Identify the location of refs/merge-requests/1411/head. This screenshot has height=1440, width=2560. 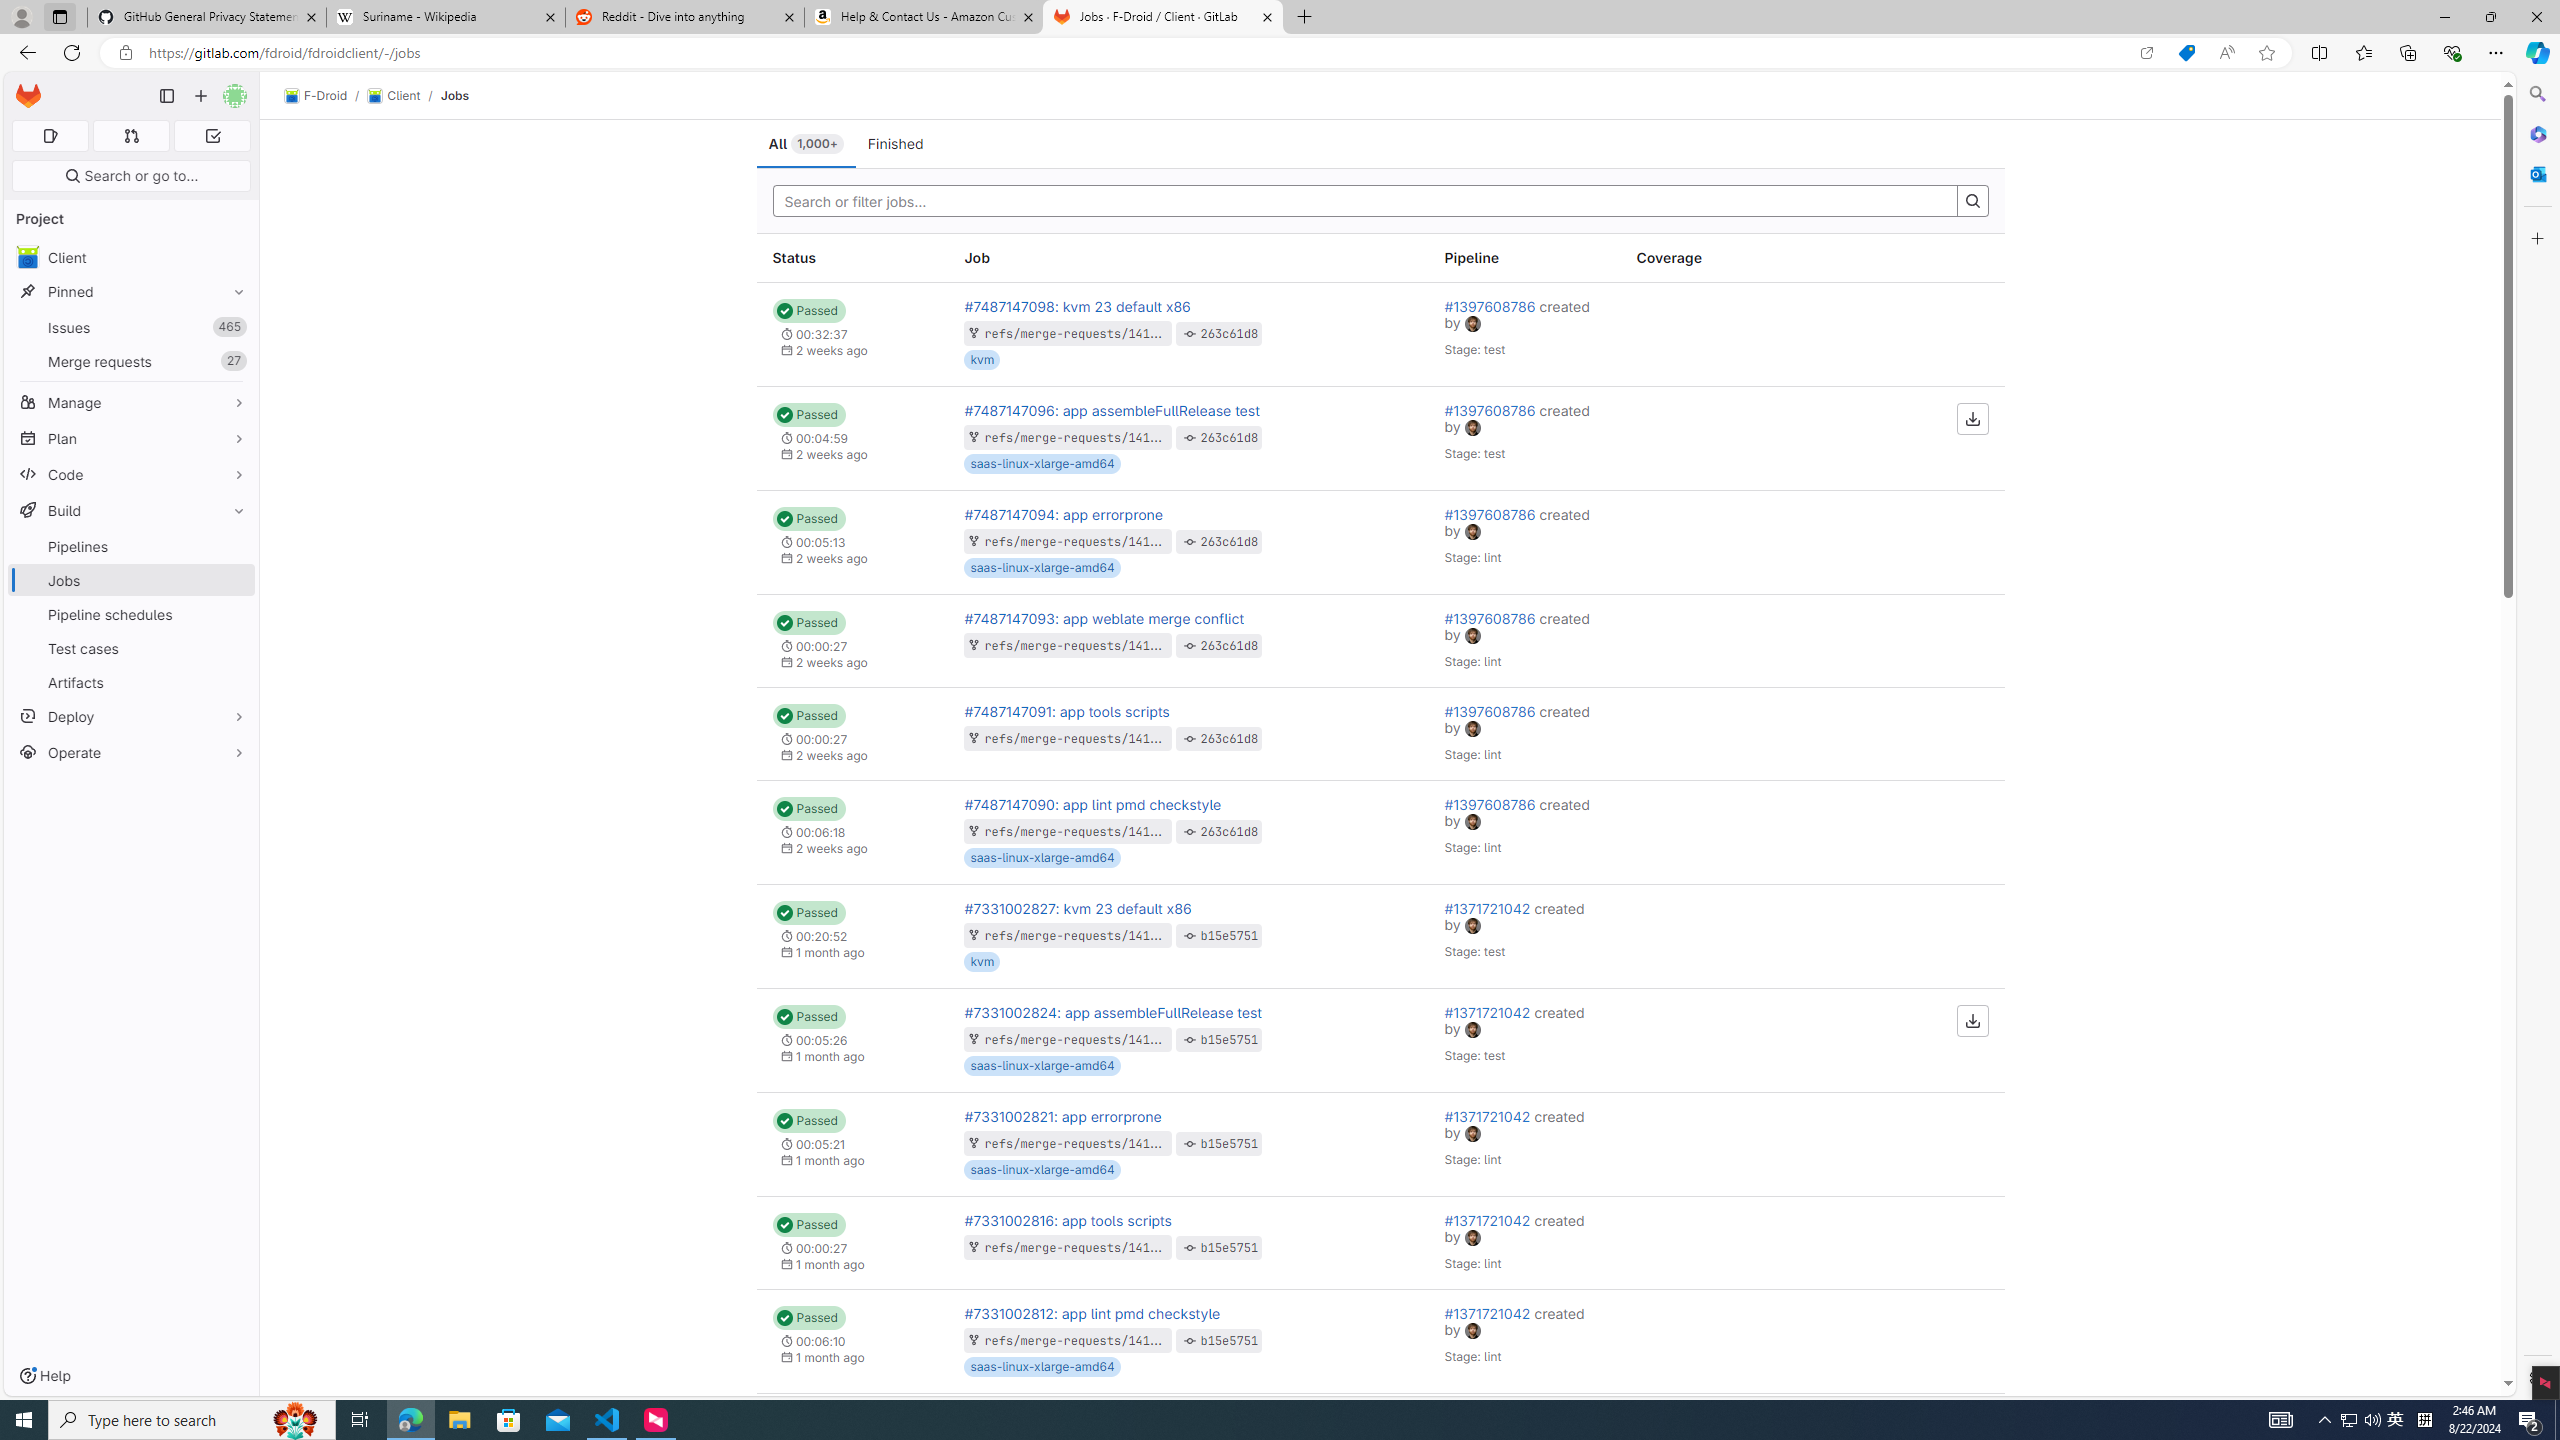
(1088, 830).